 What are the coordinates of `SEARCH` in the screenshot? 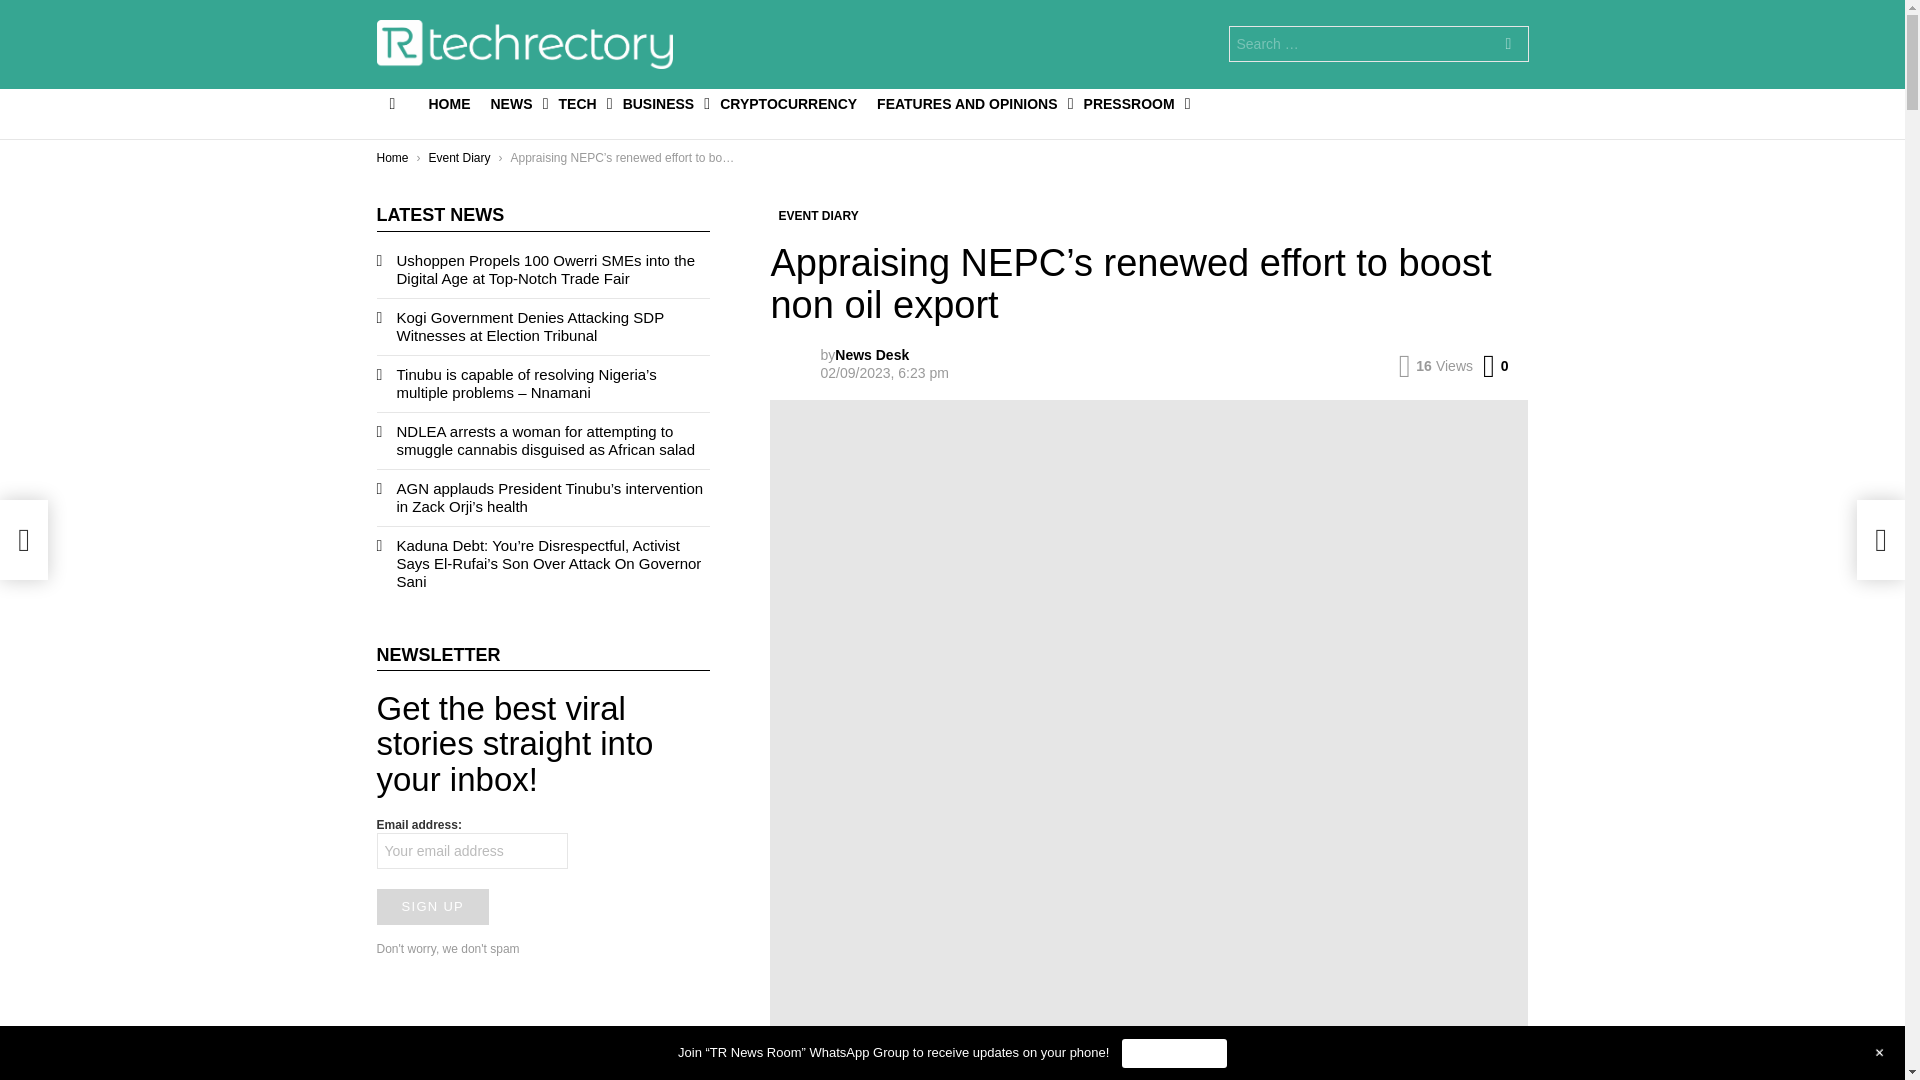 It's located at (1508, 46).